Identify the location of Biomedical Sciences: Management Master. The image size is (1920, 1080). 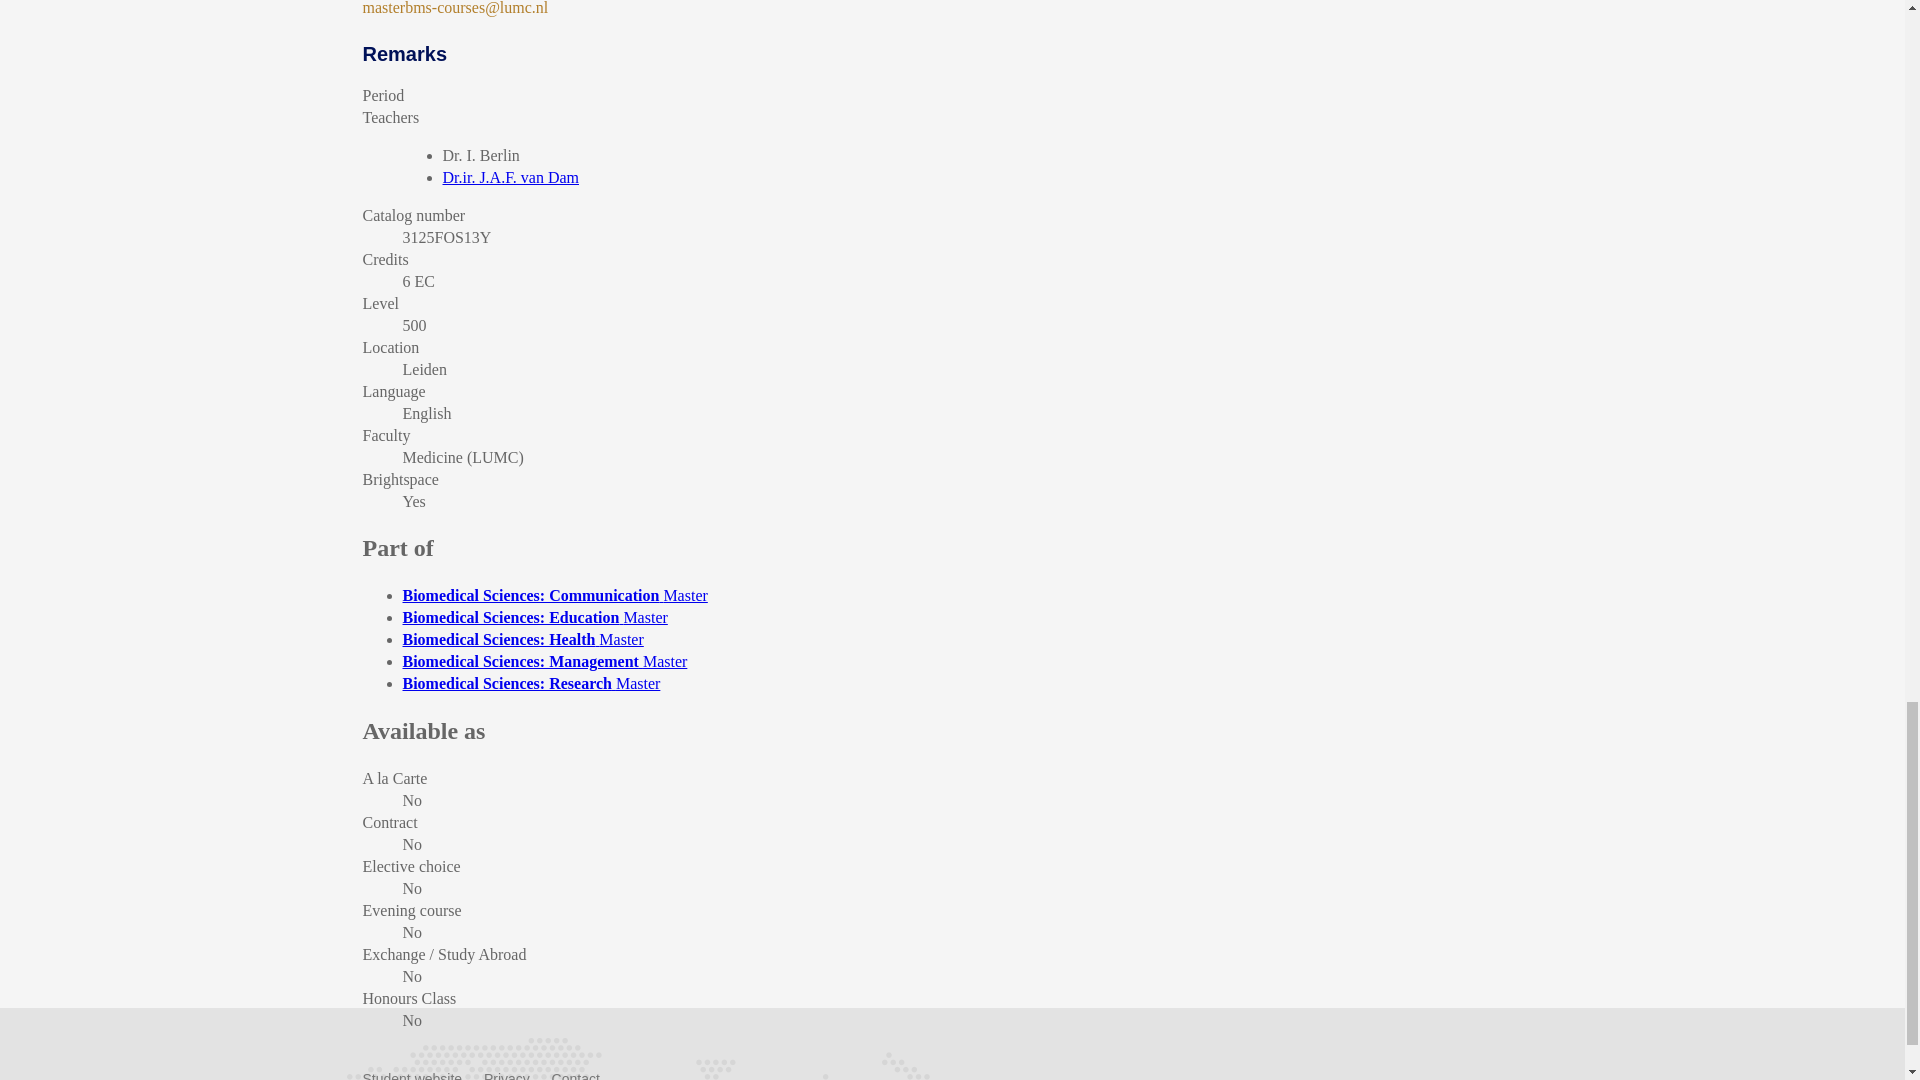
(544, 661).